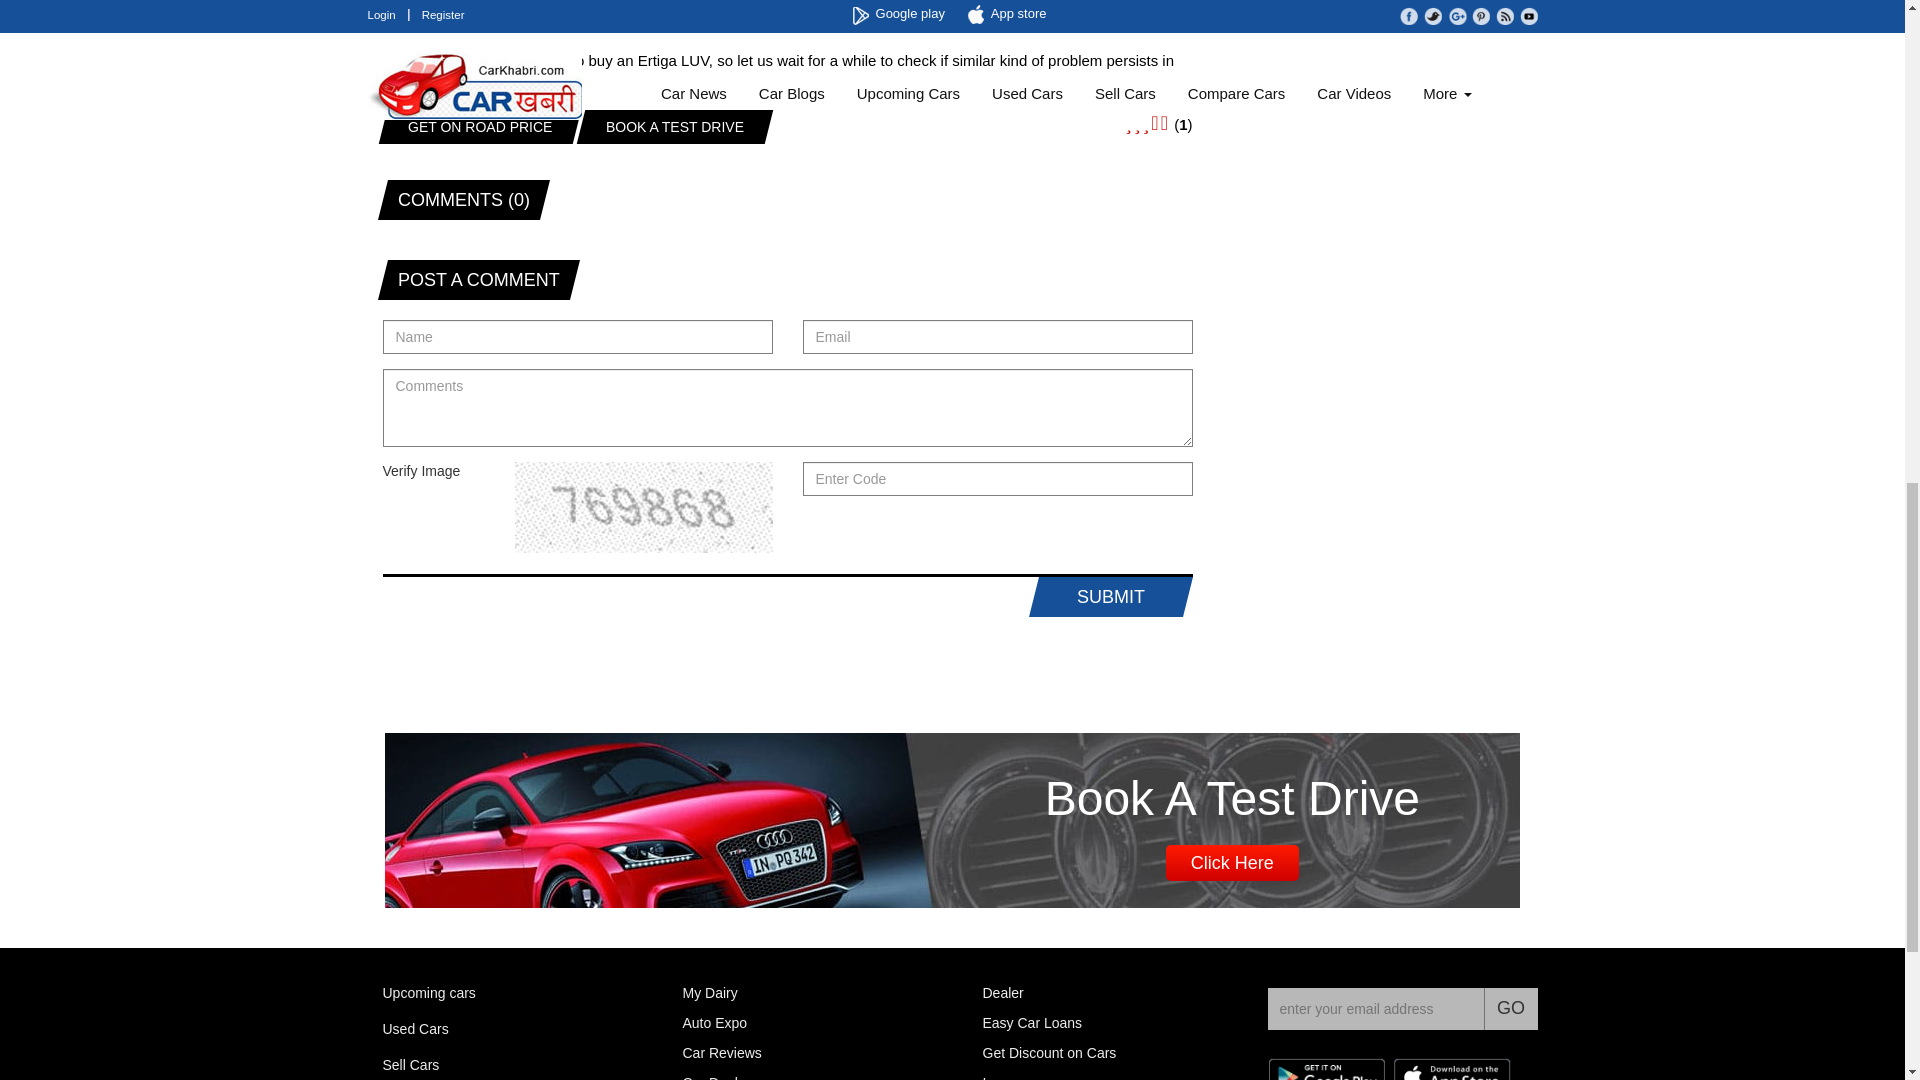  Describe the element at coordinates (1232, 862) in the screenshot. I see `Click Here` at that location.